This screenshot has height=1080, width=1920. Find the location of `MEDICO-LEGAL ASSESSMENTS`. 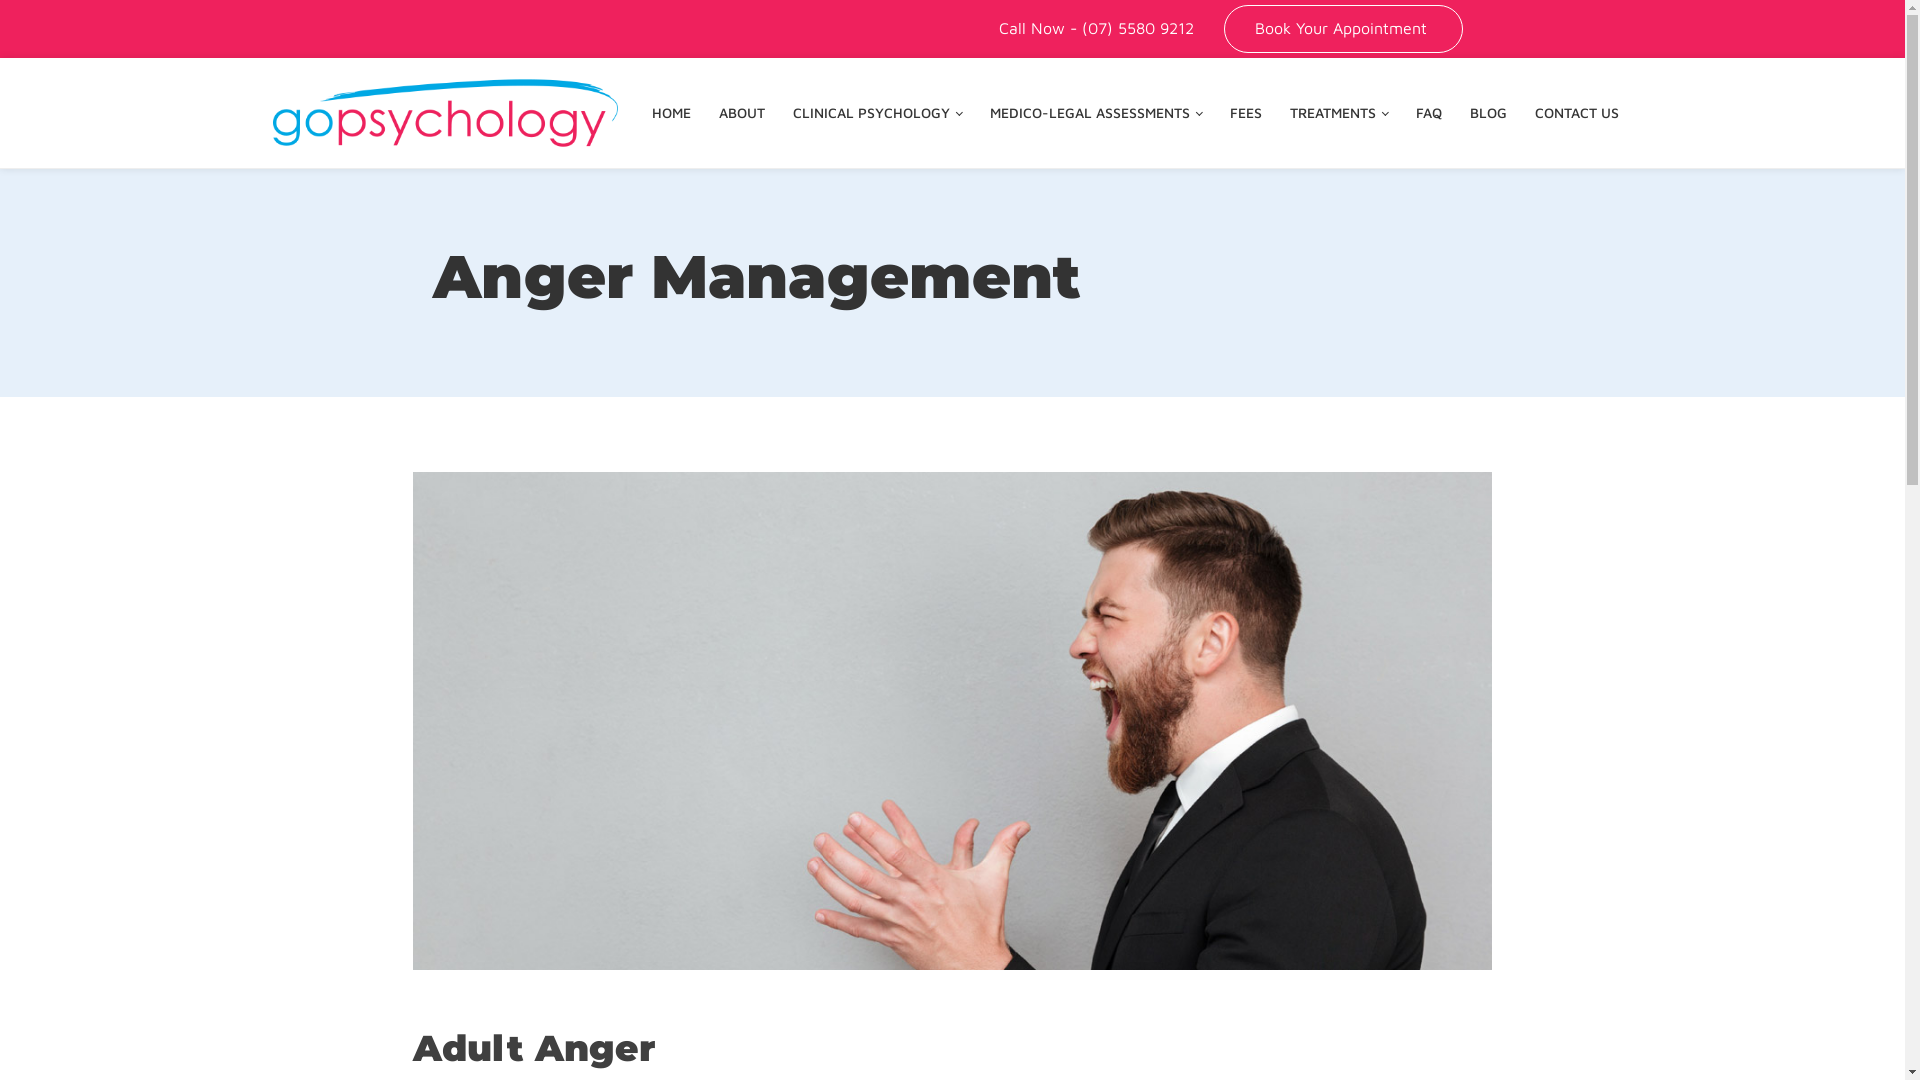

MEDICO-LEGAL ASSESSMENTS is located at coordinates (1096, 113).